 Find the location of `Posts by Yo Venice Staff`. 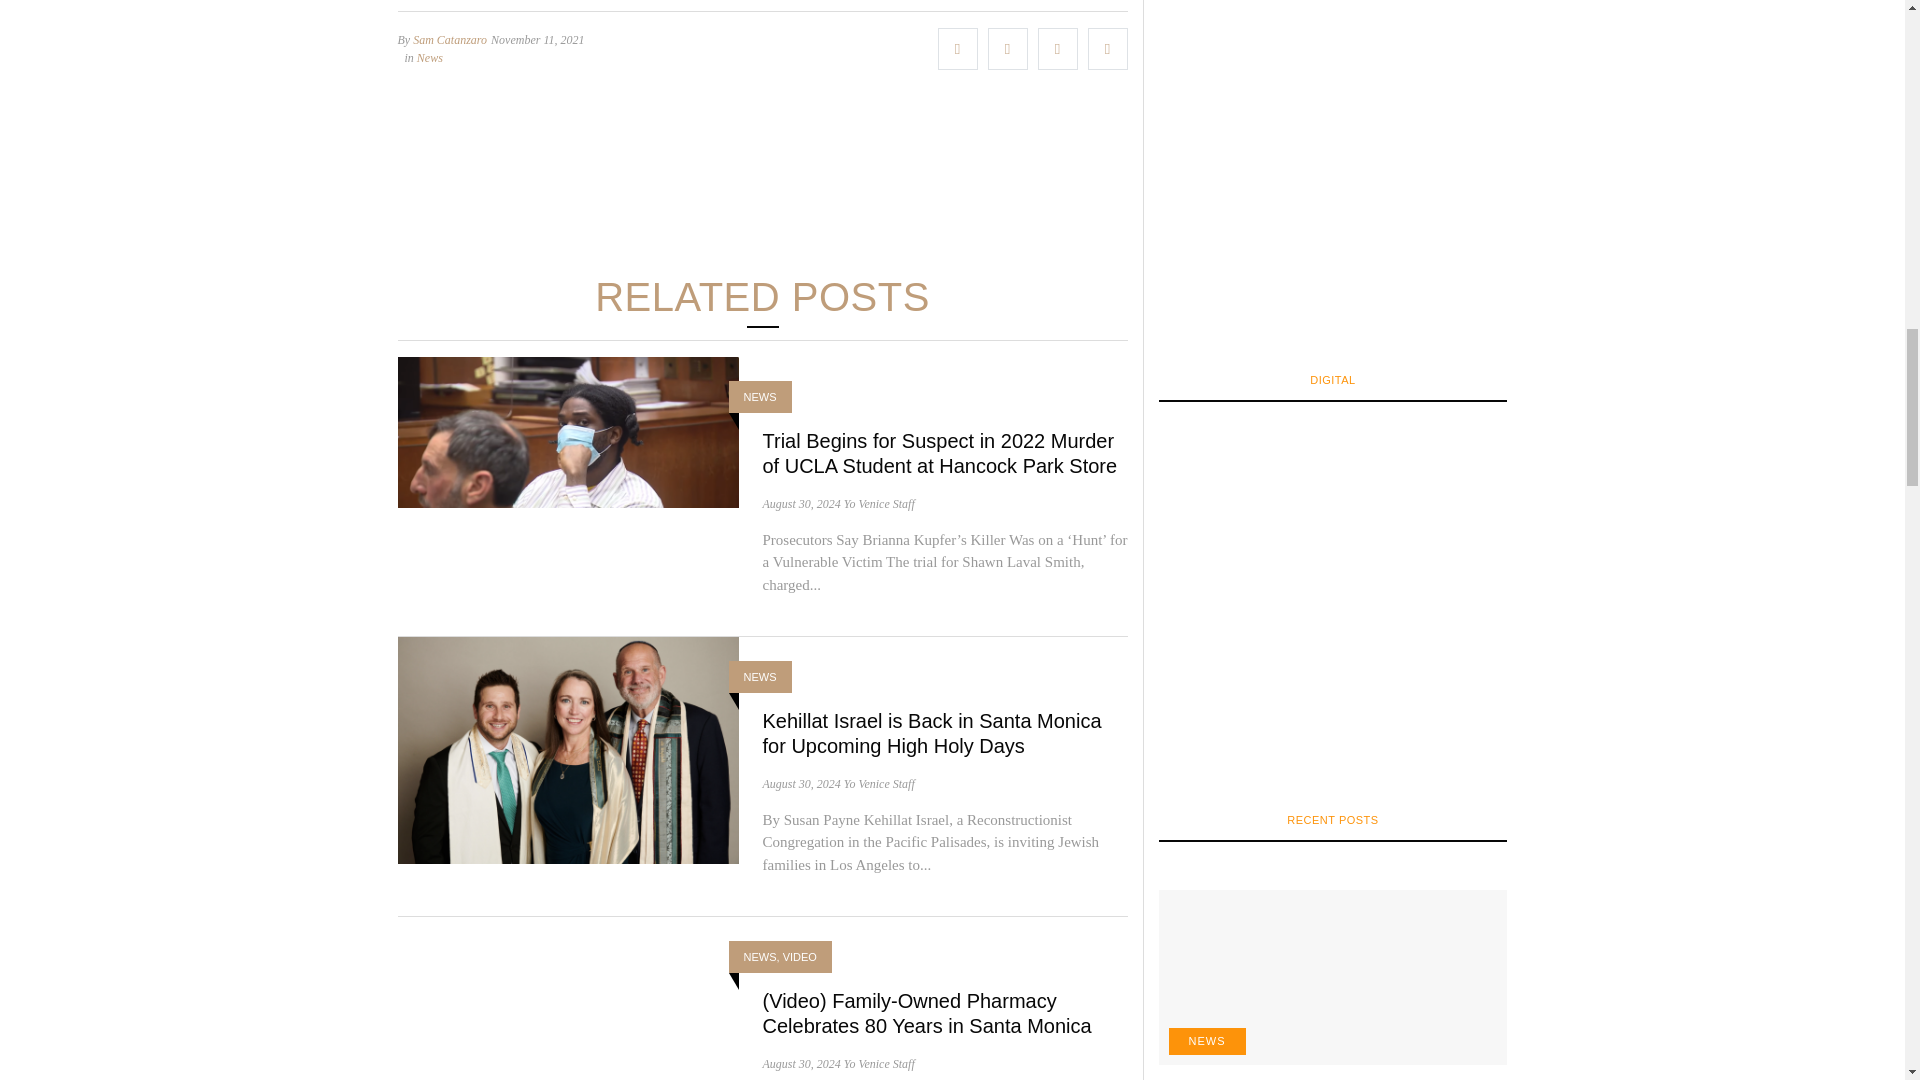

Posts by Yo Venice Staff is located at coordinates (880, 782).